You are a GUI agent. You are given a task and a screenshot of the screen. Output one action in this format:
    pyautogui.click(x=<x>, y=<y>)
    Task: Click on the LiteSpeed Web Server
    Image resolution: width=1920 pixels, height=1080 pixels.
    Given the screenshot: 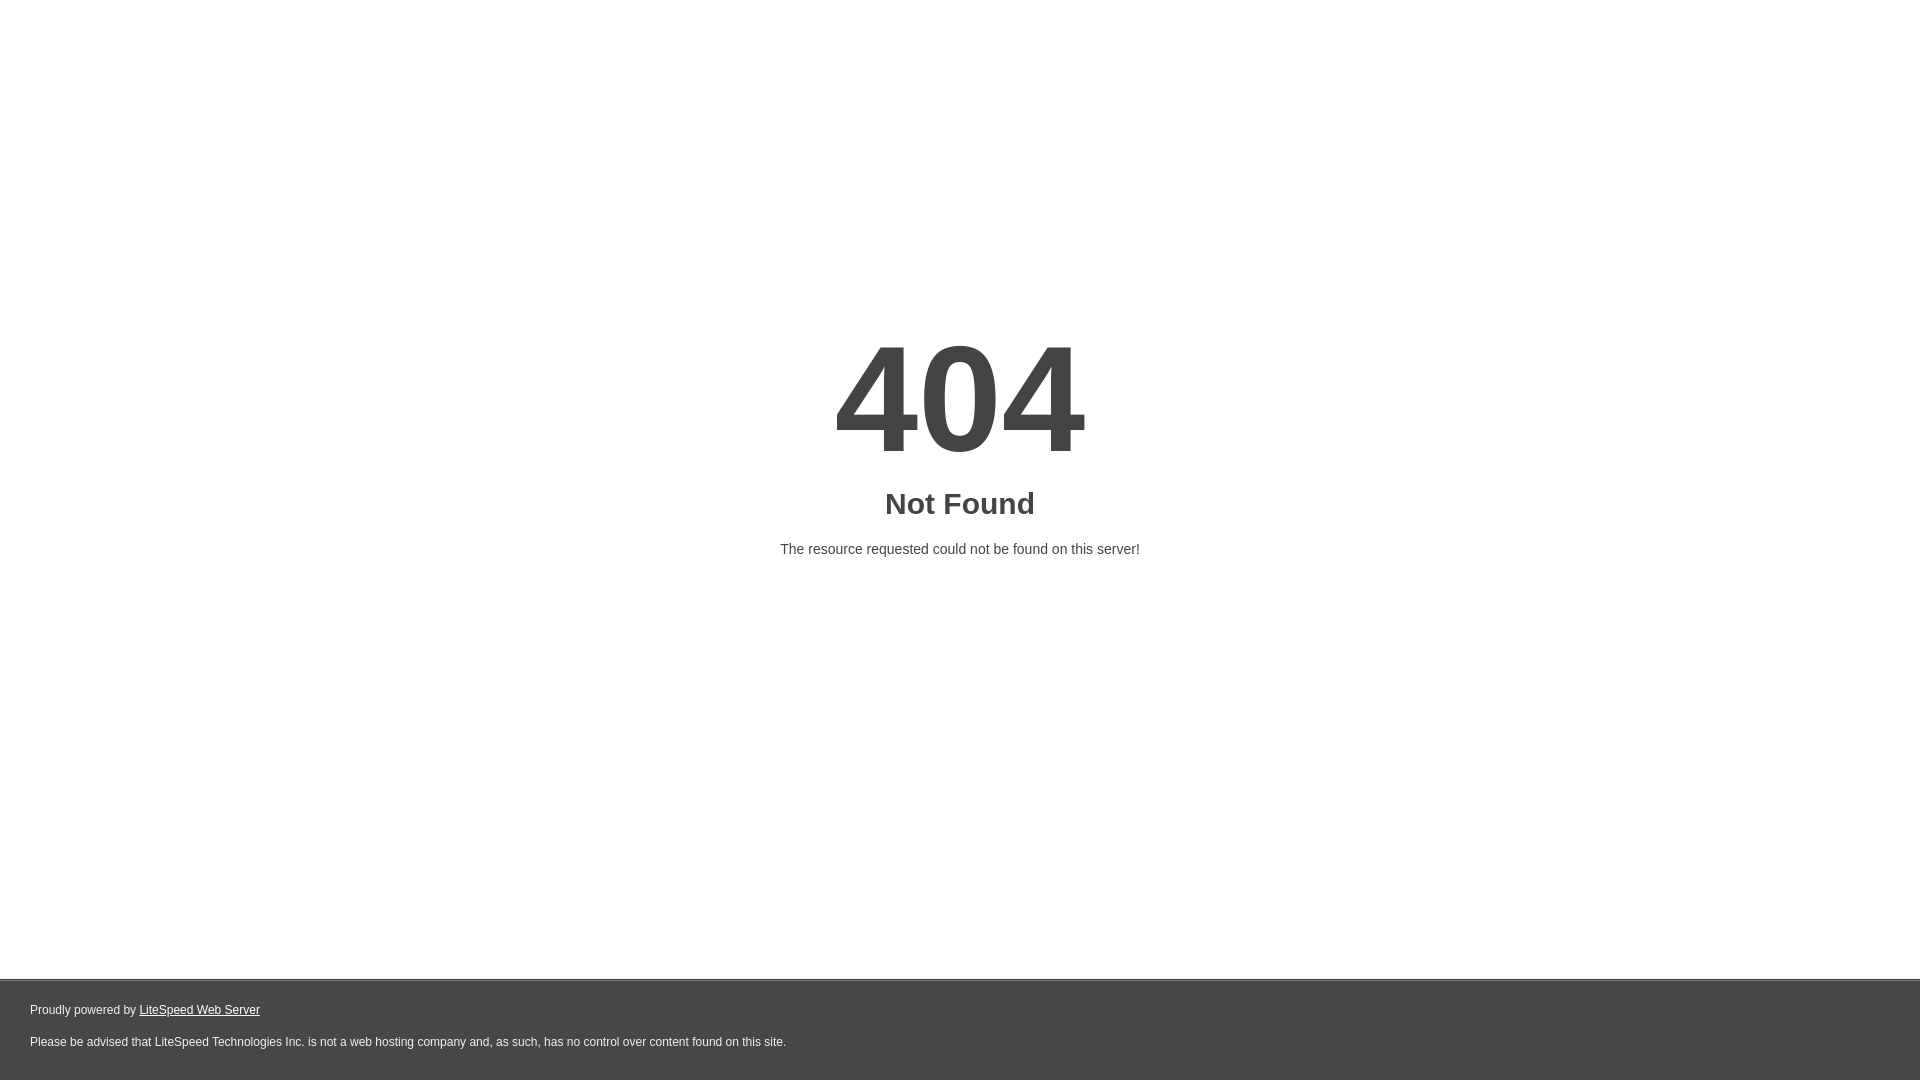 What is the action you would take?
    pyautogui.click(x=200, y=1010)
    